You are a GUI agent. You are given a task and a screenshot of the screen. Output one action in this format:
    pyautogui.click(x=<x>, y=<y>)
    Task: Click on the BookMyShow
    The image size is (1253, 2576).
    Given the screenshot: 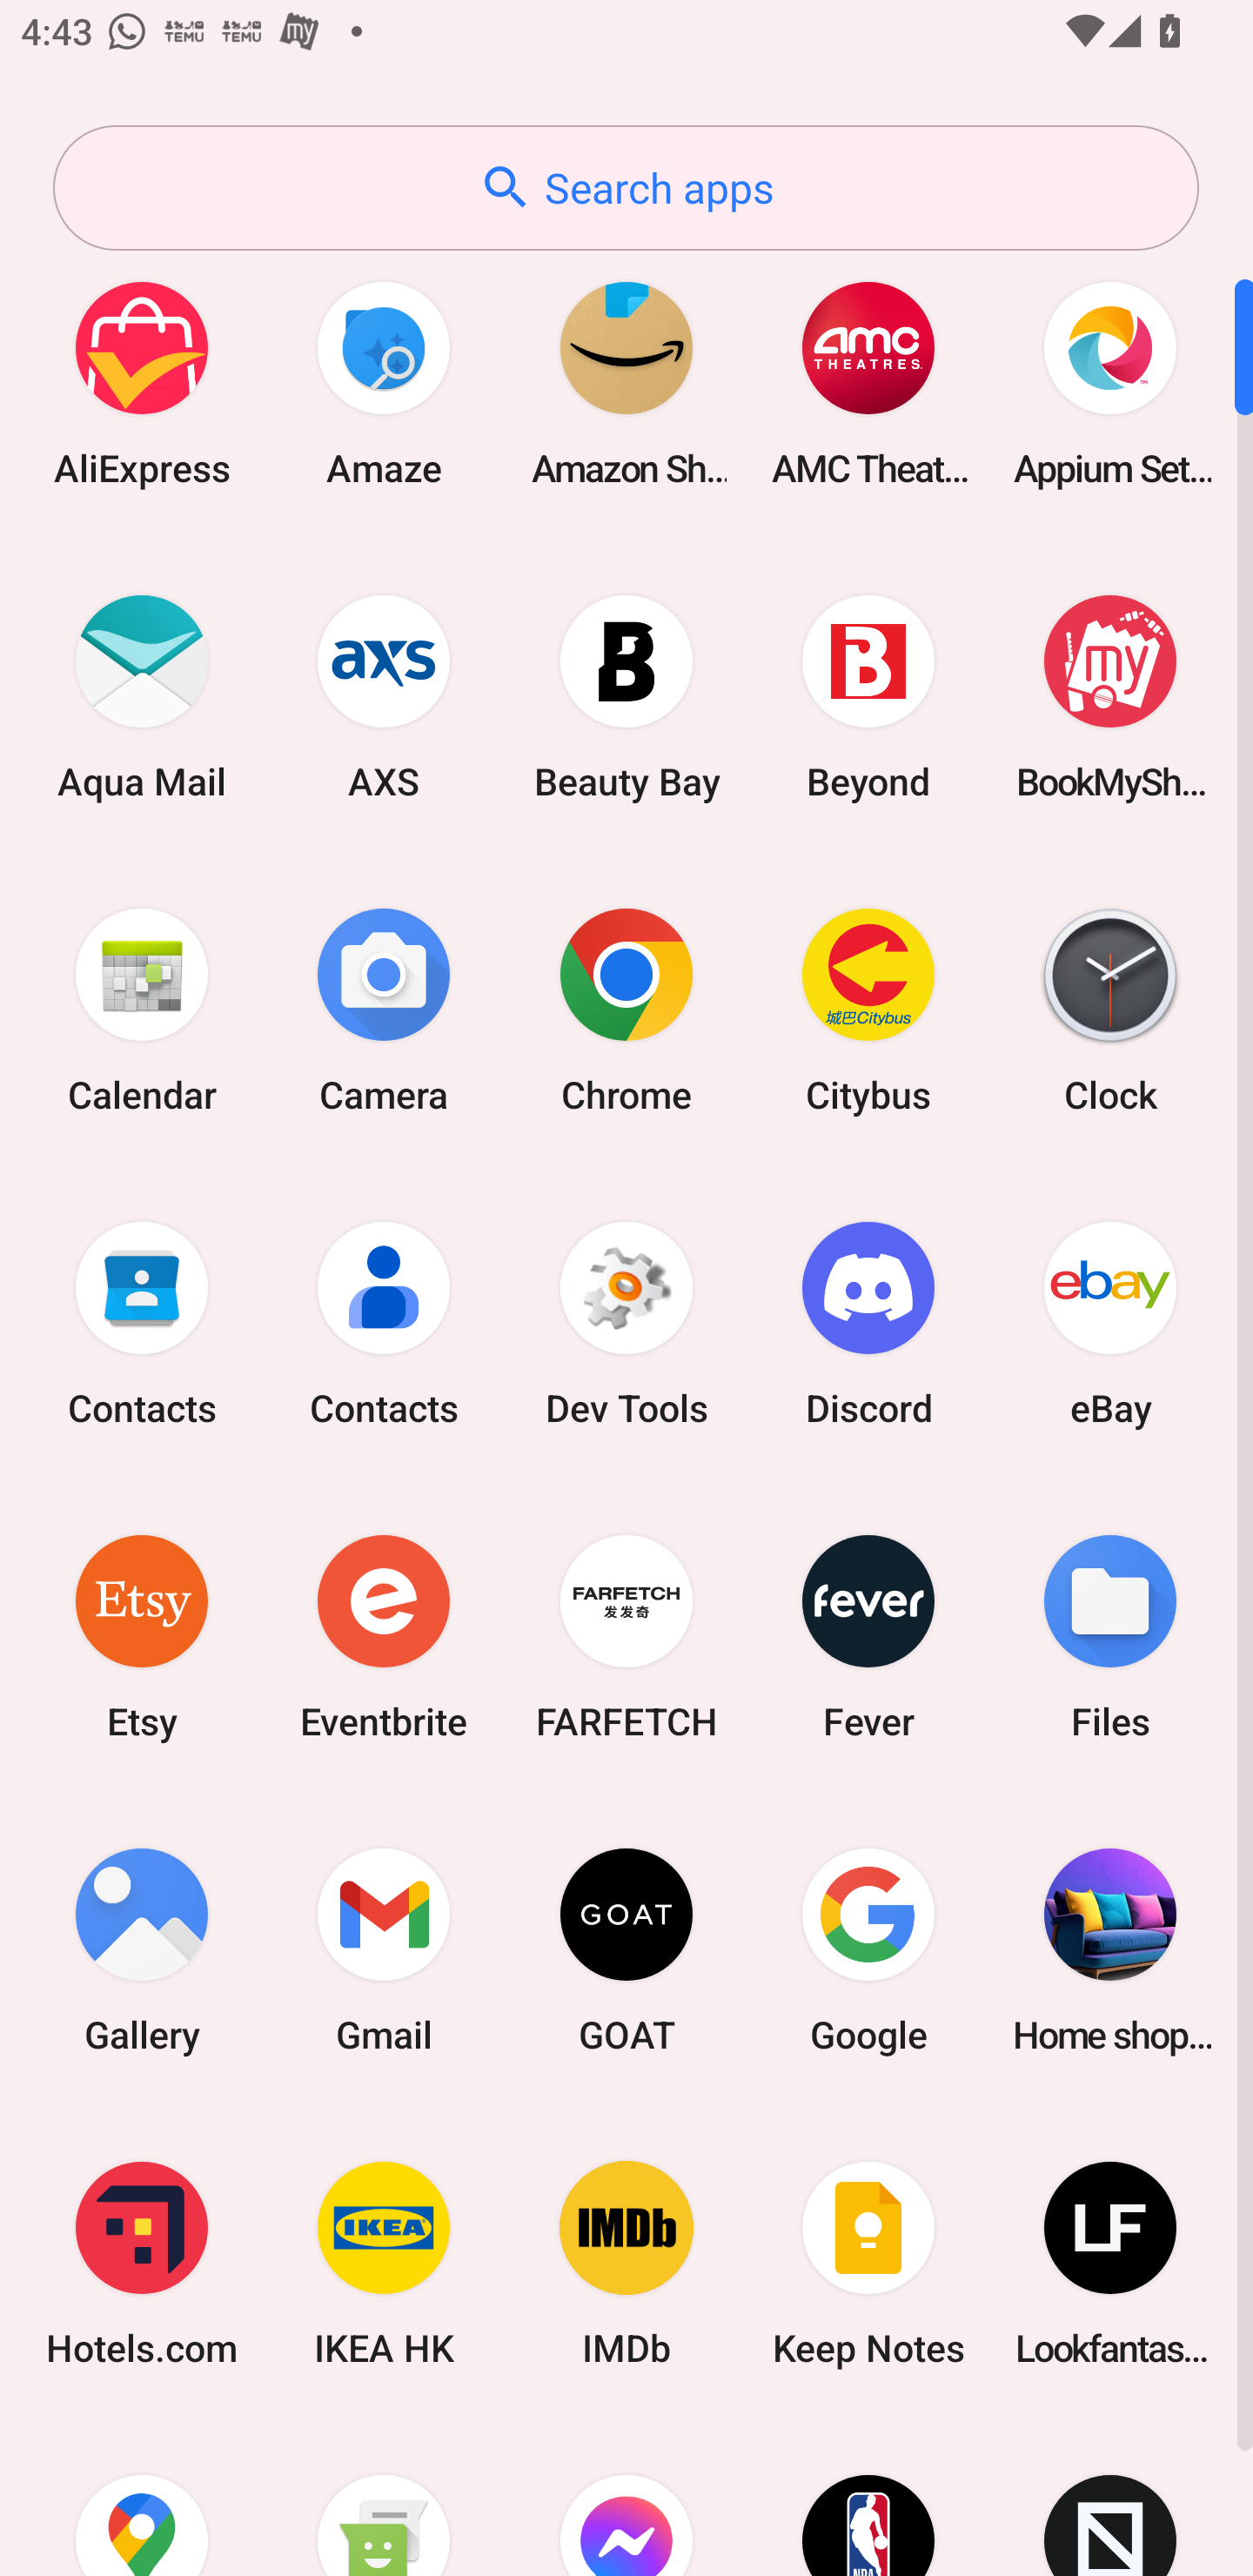 What is the action you would take?
    pyautogui.click(x=1110, y=696)
    